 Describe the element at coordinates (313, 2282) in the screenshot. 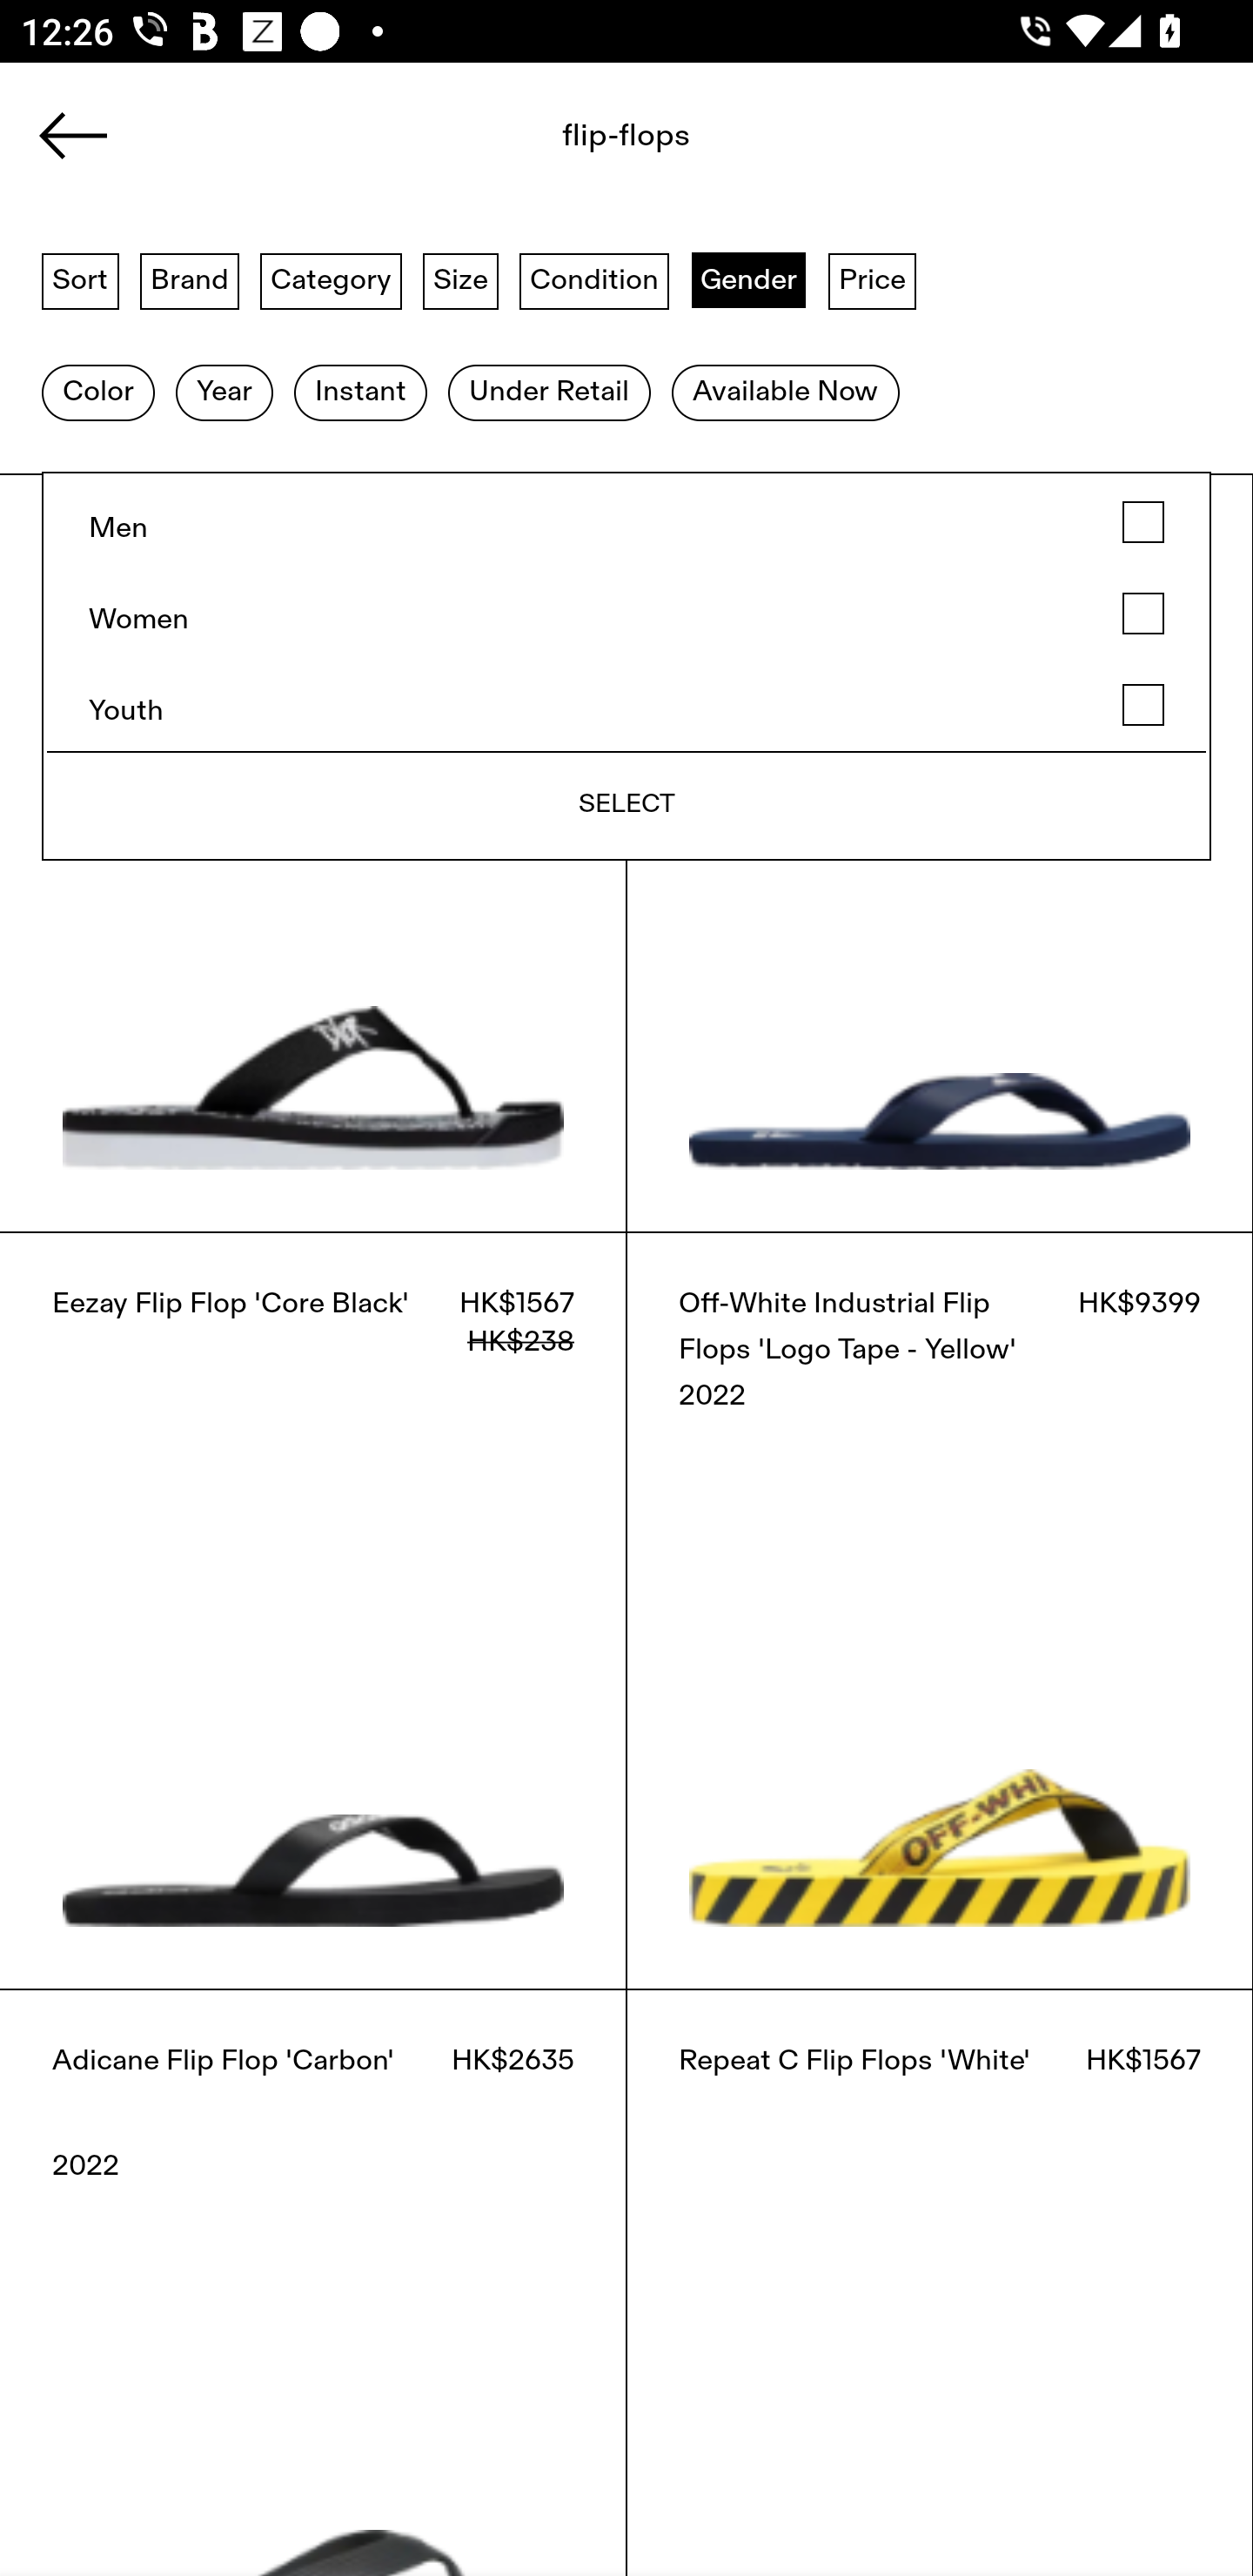

I see `Adicane Flip Flop 'Carbon' HK$2635 2022` at that location.